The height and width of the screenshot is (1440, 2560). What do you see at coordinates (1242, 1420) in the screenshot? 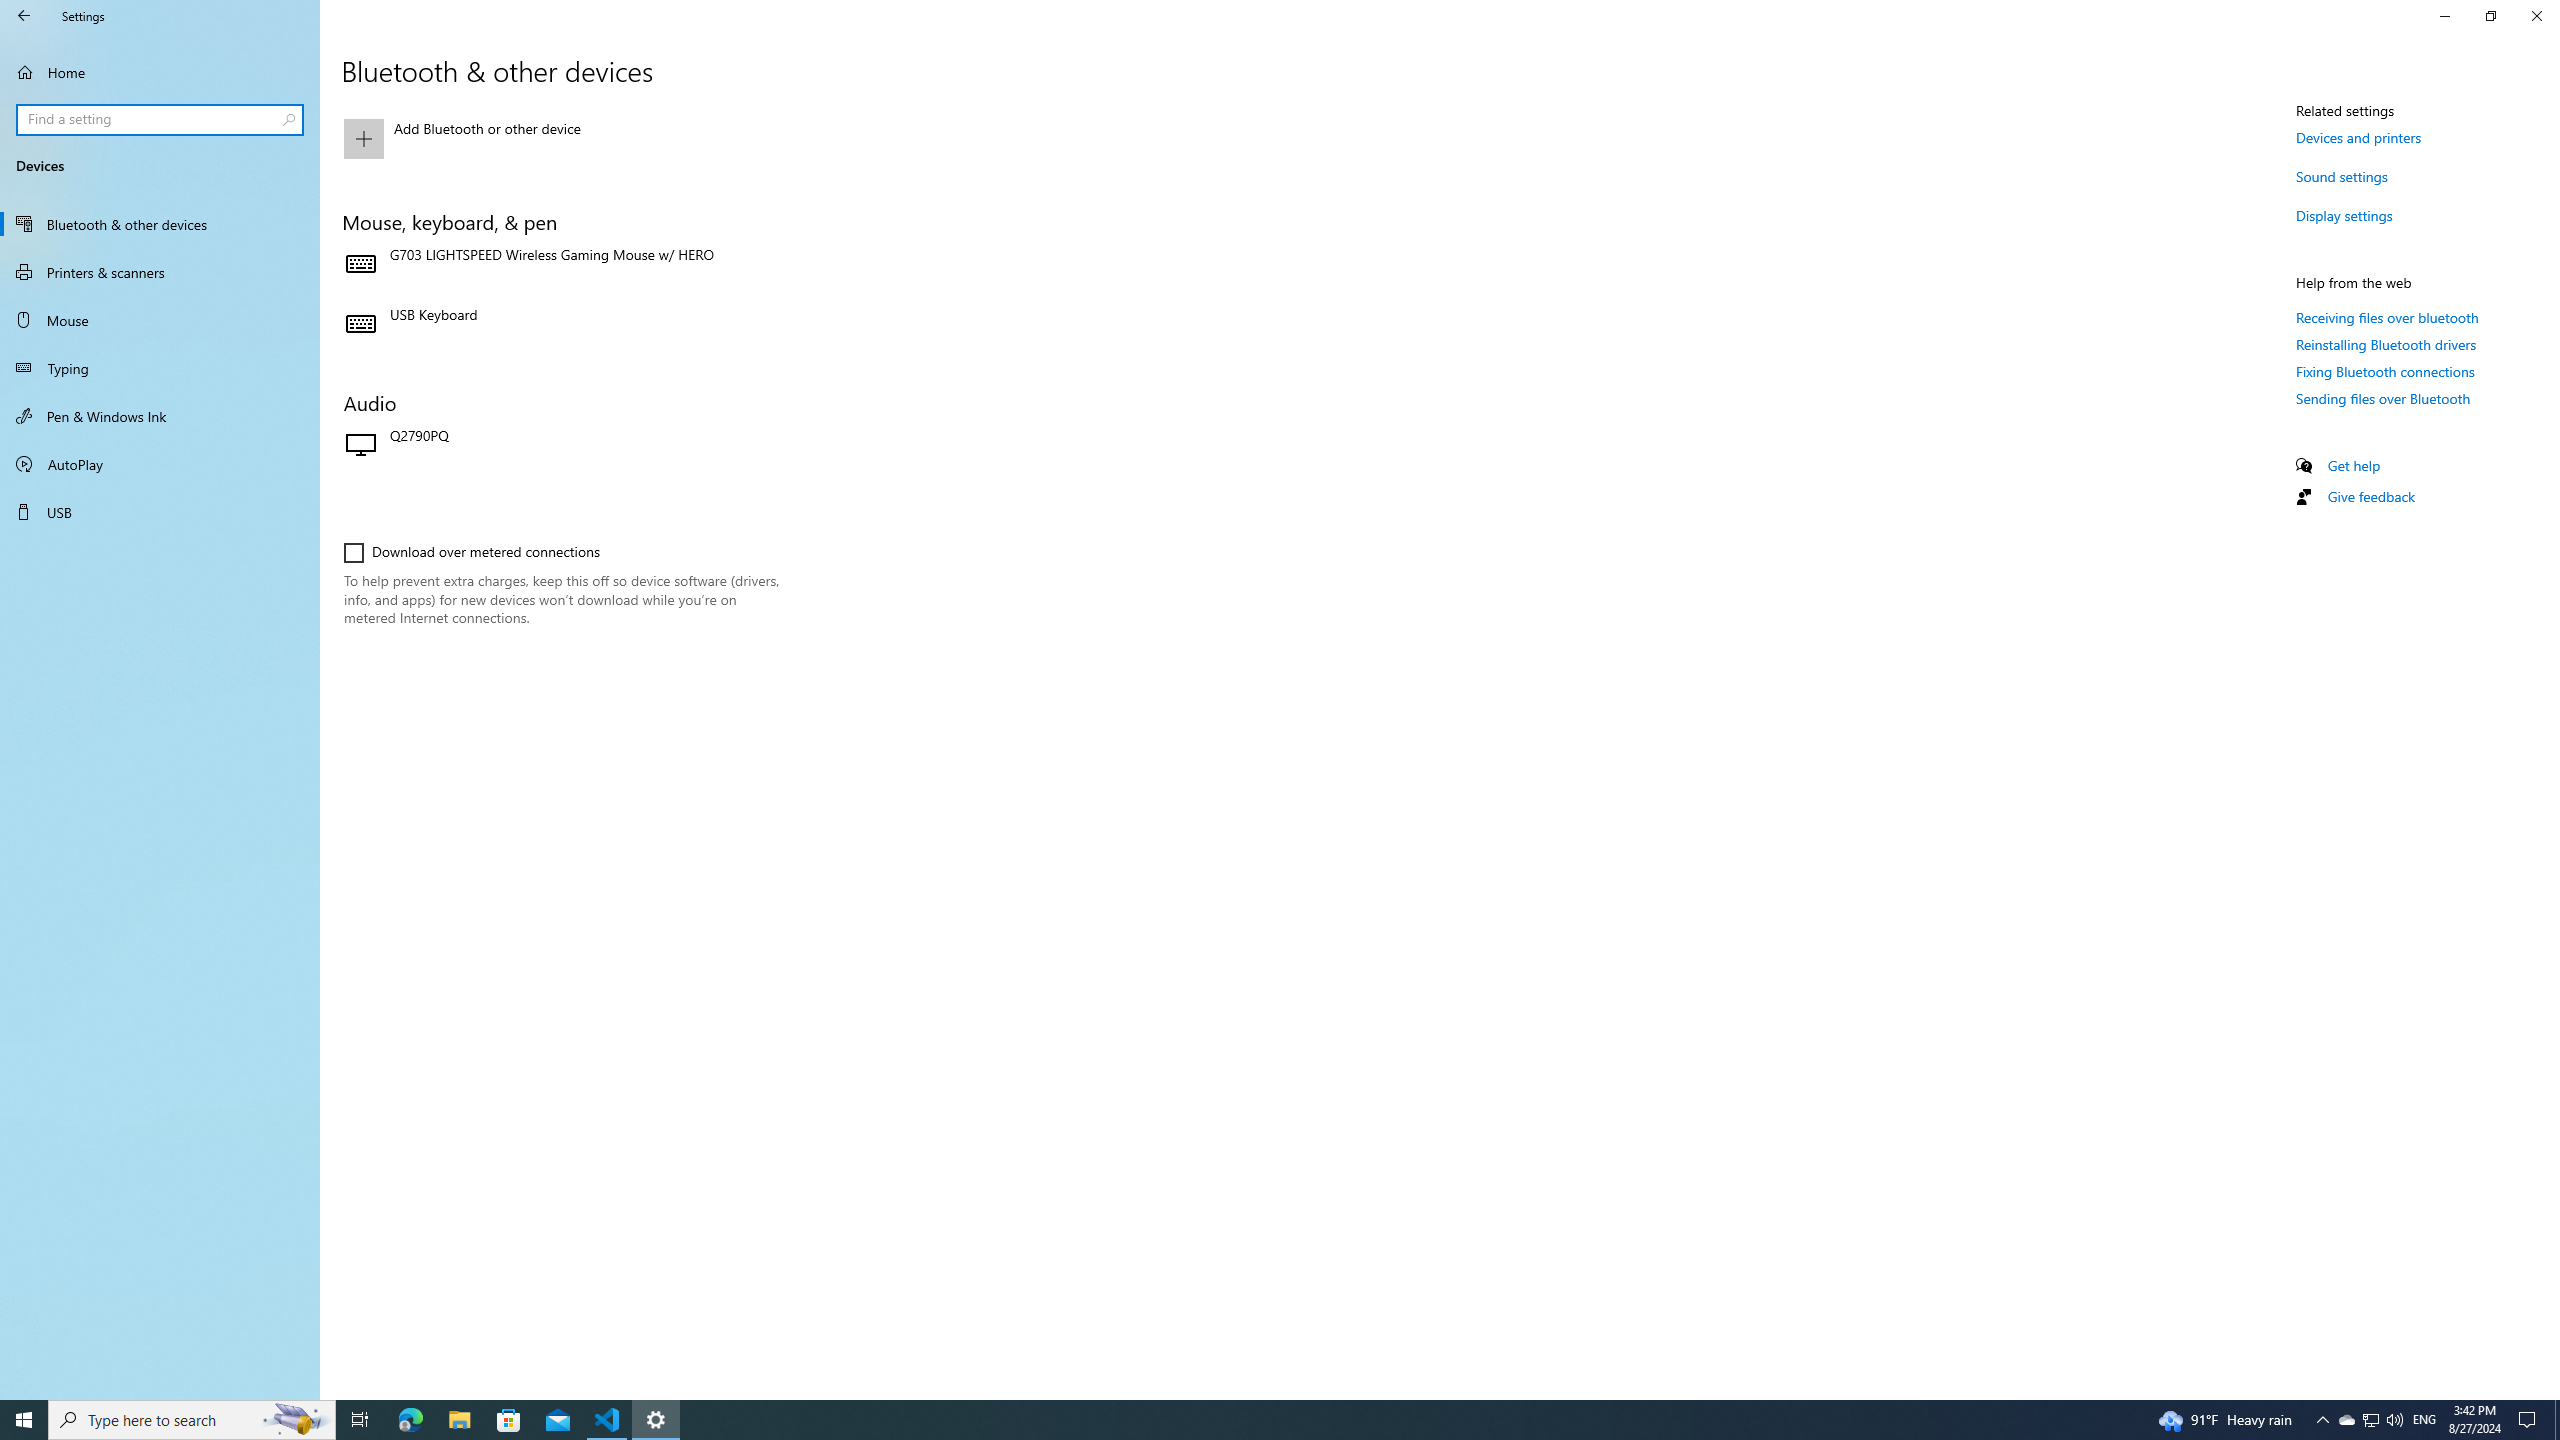
I see `Running applications` at bounding box center [1242, 1420].